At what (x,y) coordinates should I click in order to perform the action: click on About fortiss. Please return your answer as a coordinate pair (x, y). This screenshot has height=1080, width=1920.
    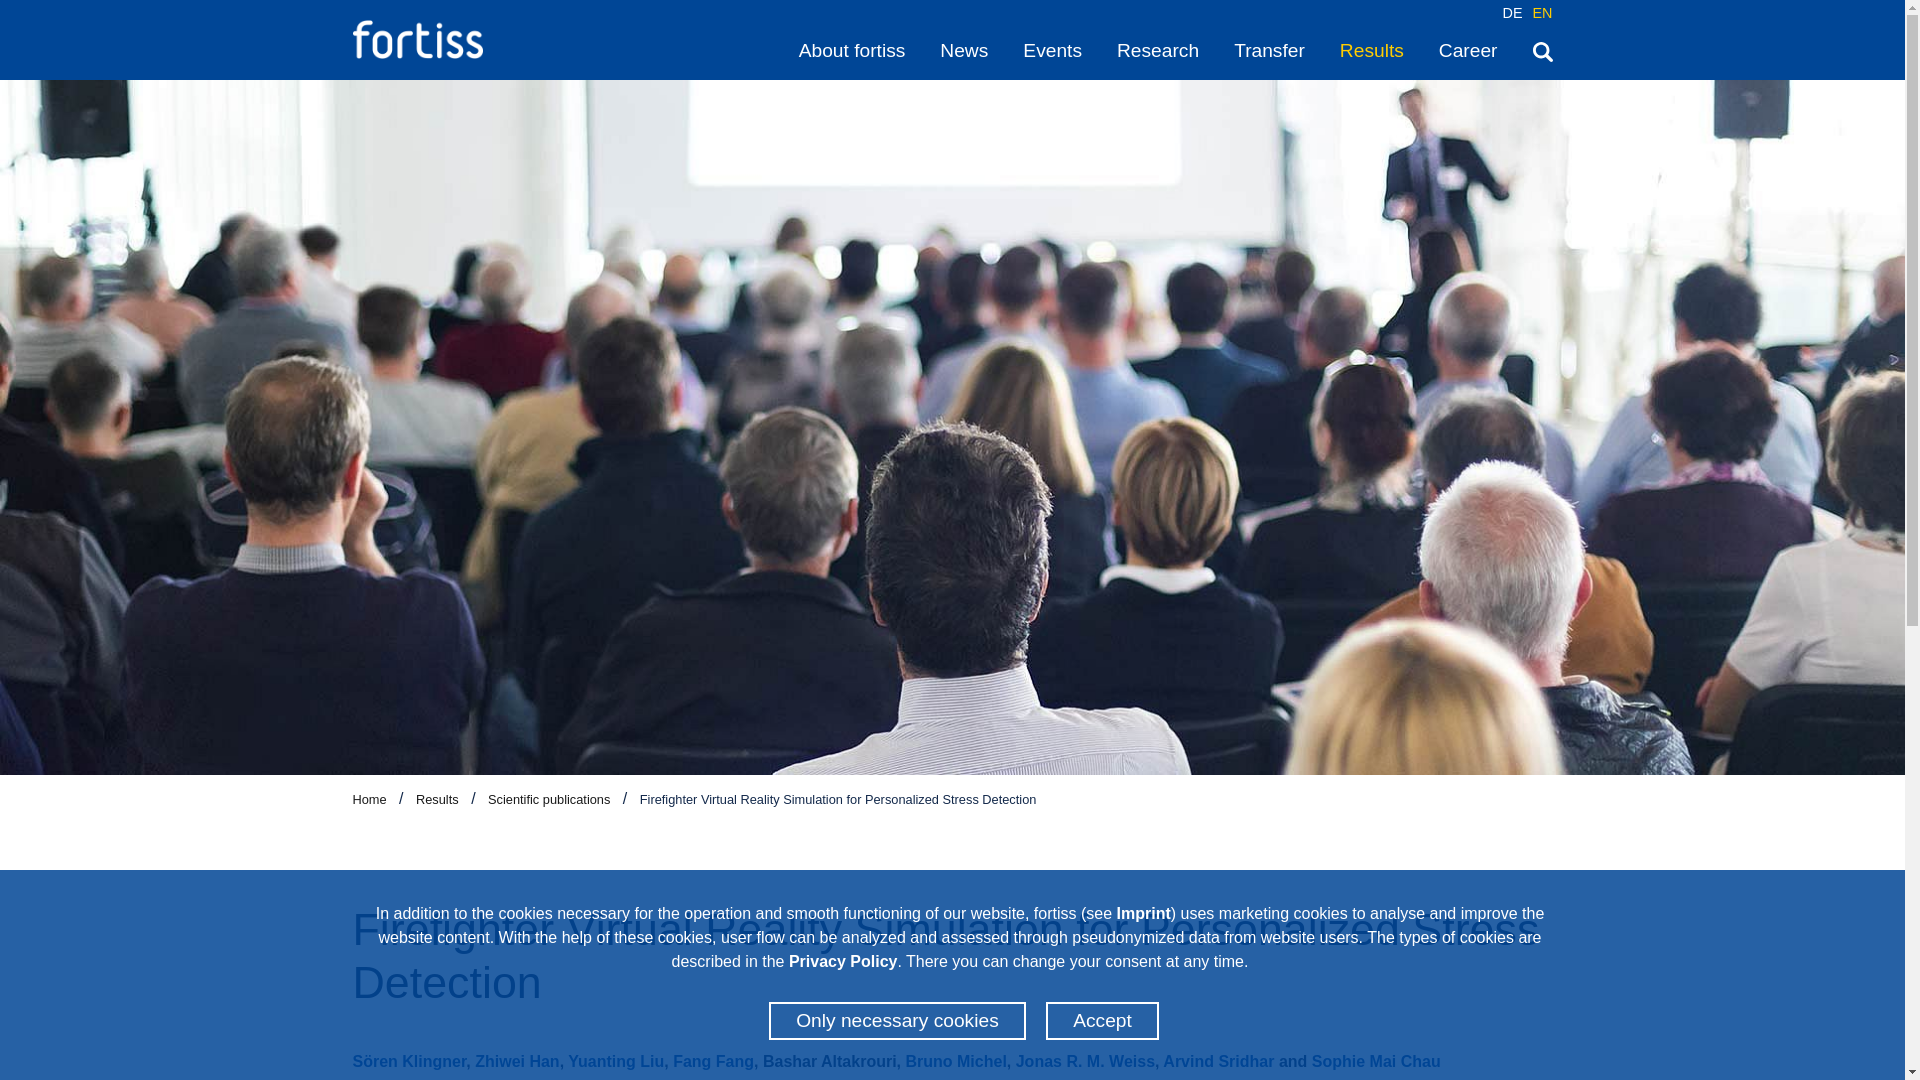
    Looking at the image, I should click on (852, 50).